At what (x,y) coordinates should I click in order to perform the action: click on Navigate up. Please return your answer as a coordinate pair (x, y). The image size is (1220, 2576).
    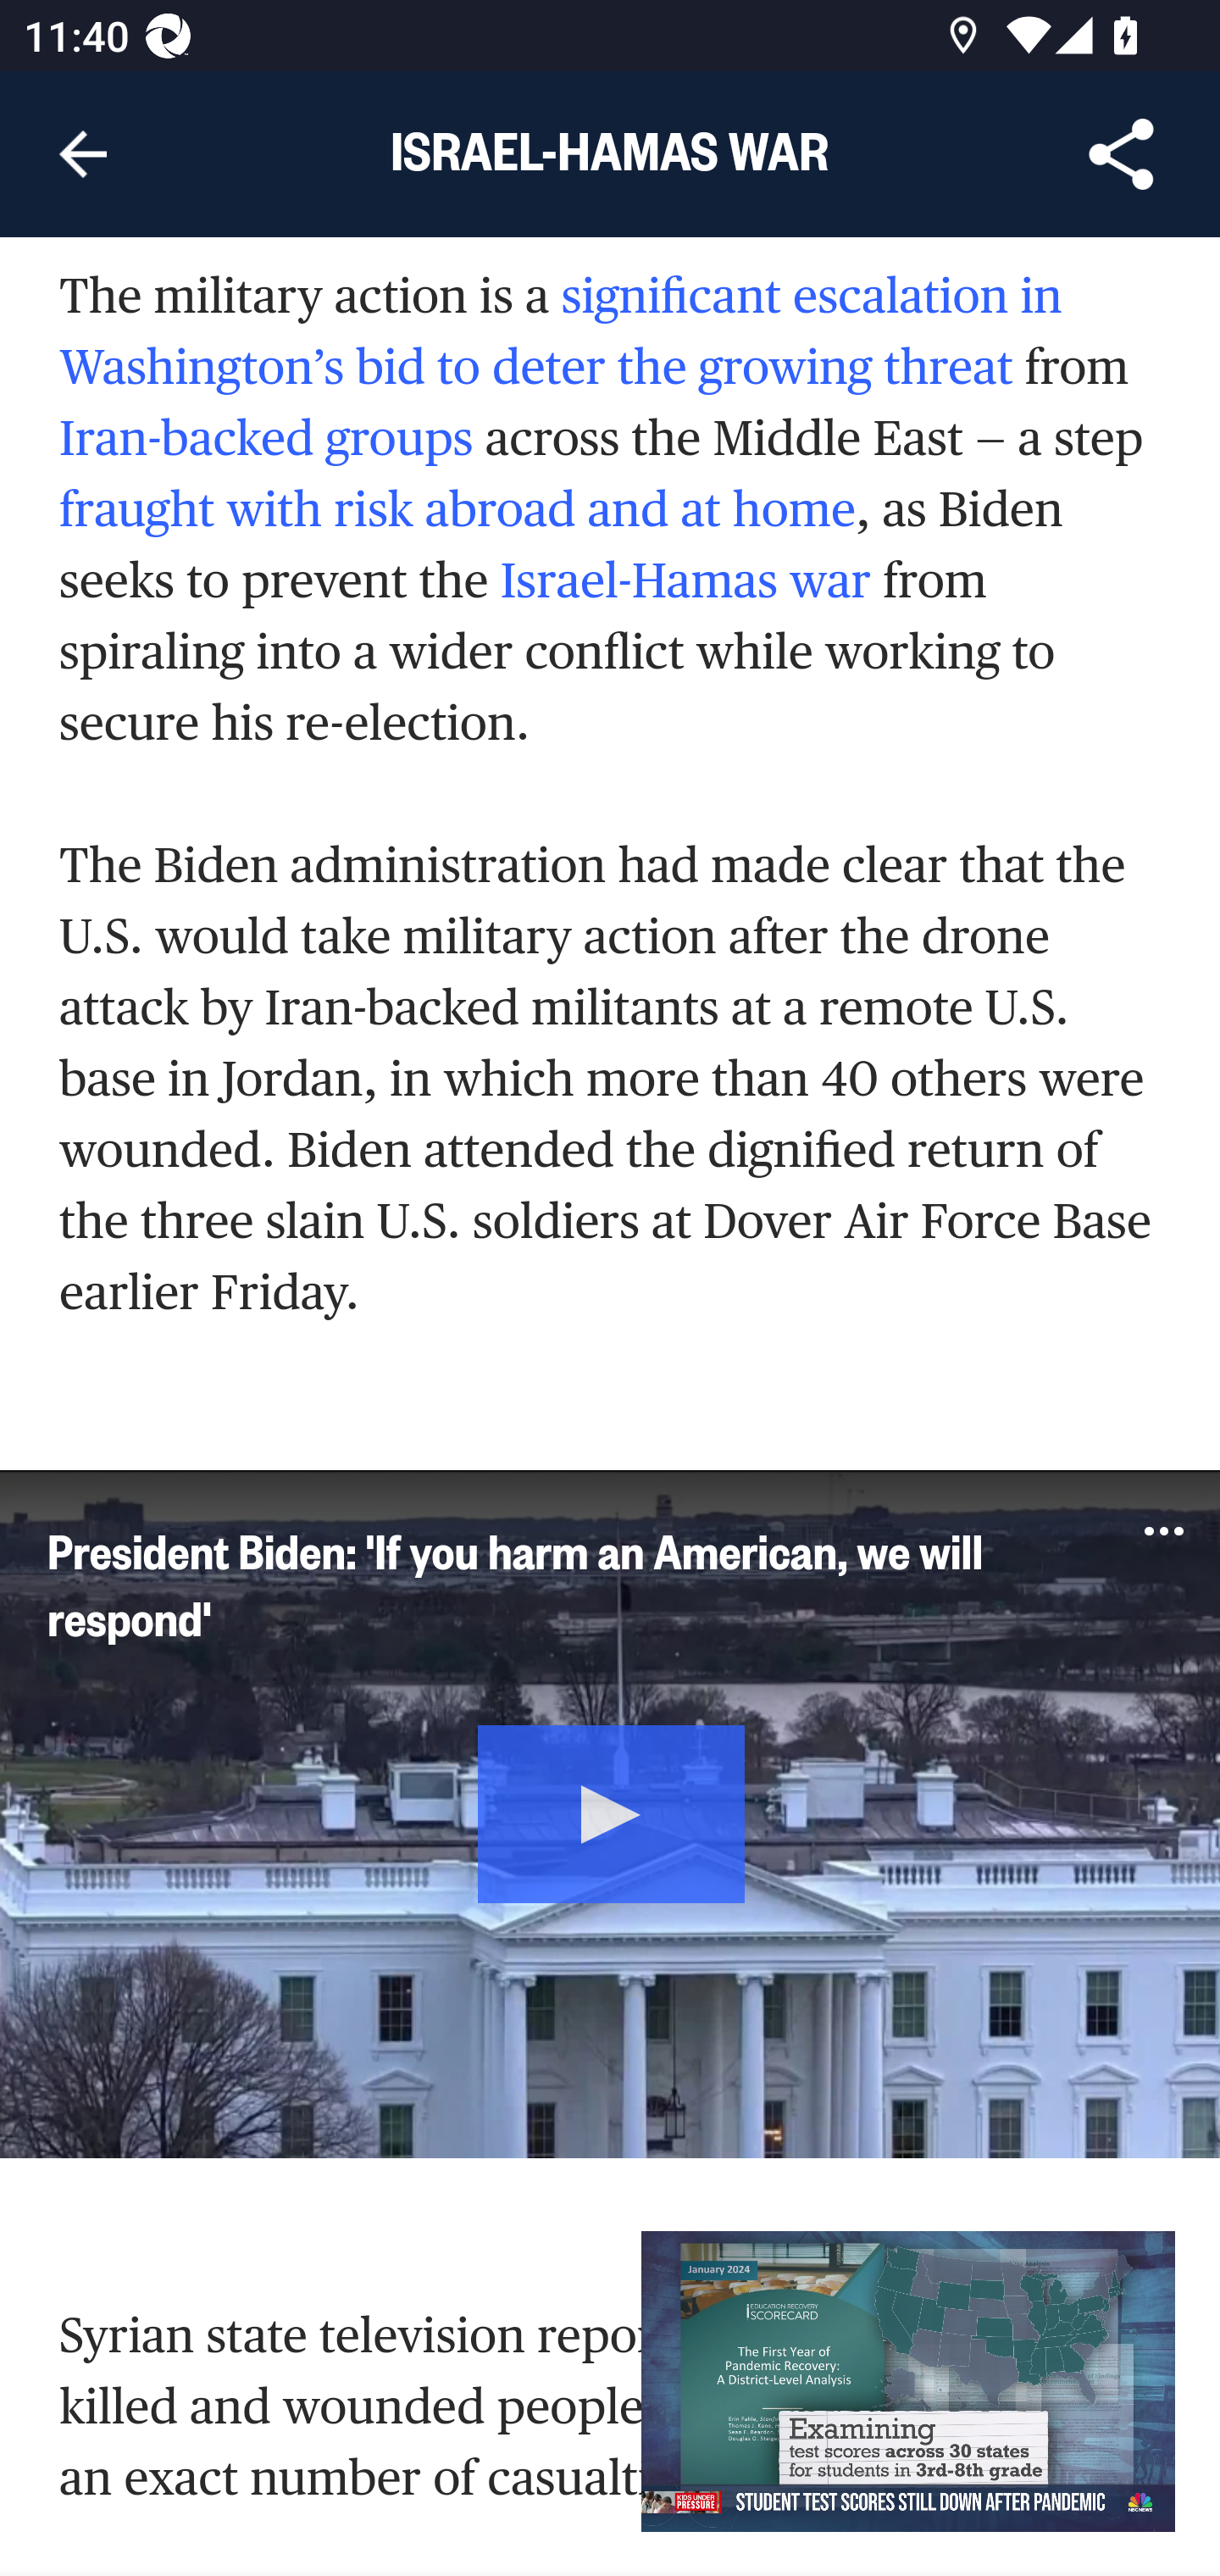
    Looking at the image, I should click on (83, 154).